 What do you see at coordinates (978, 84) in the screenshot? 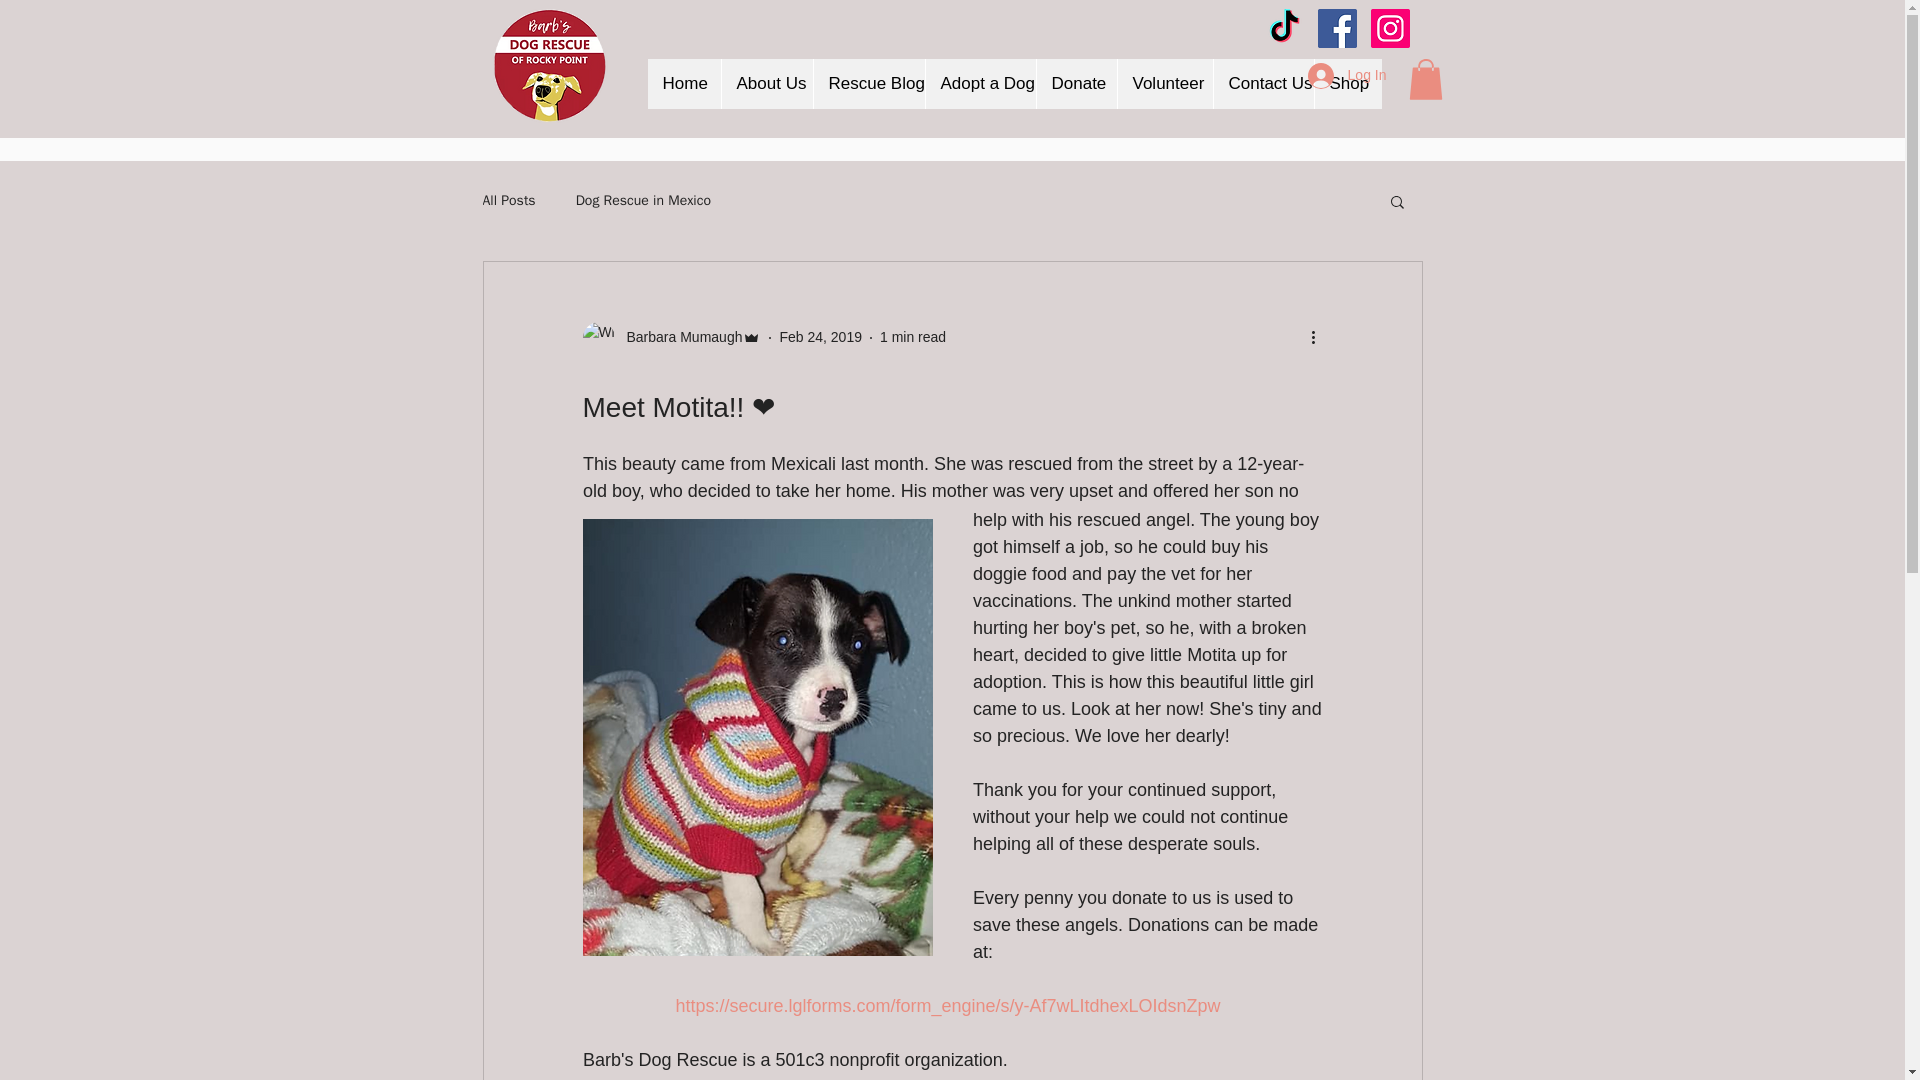
I see `Adopt a Dog` at bounding box center [978, 84].